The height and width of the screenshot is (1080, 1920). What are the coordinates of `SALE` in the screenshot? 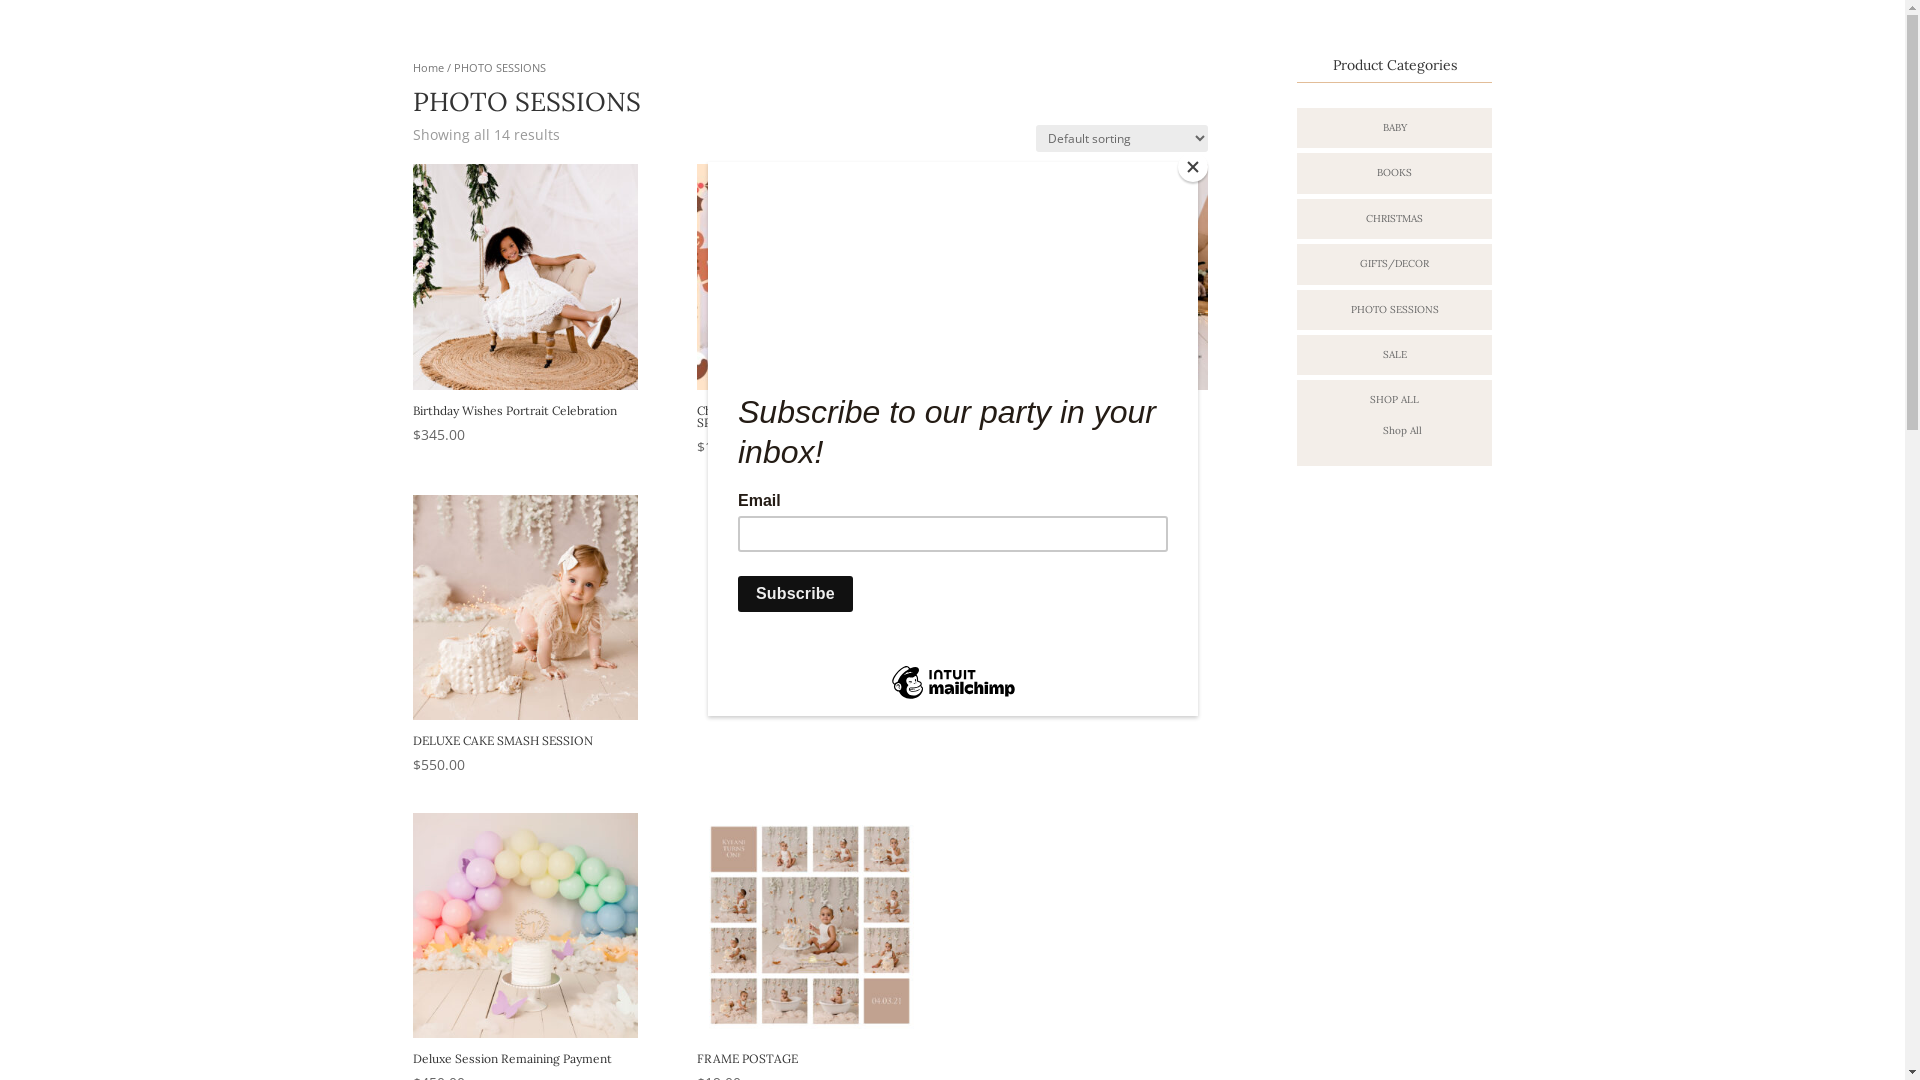 It's located at (1395, 354).